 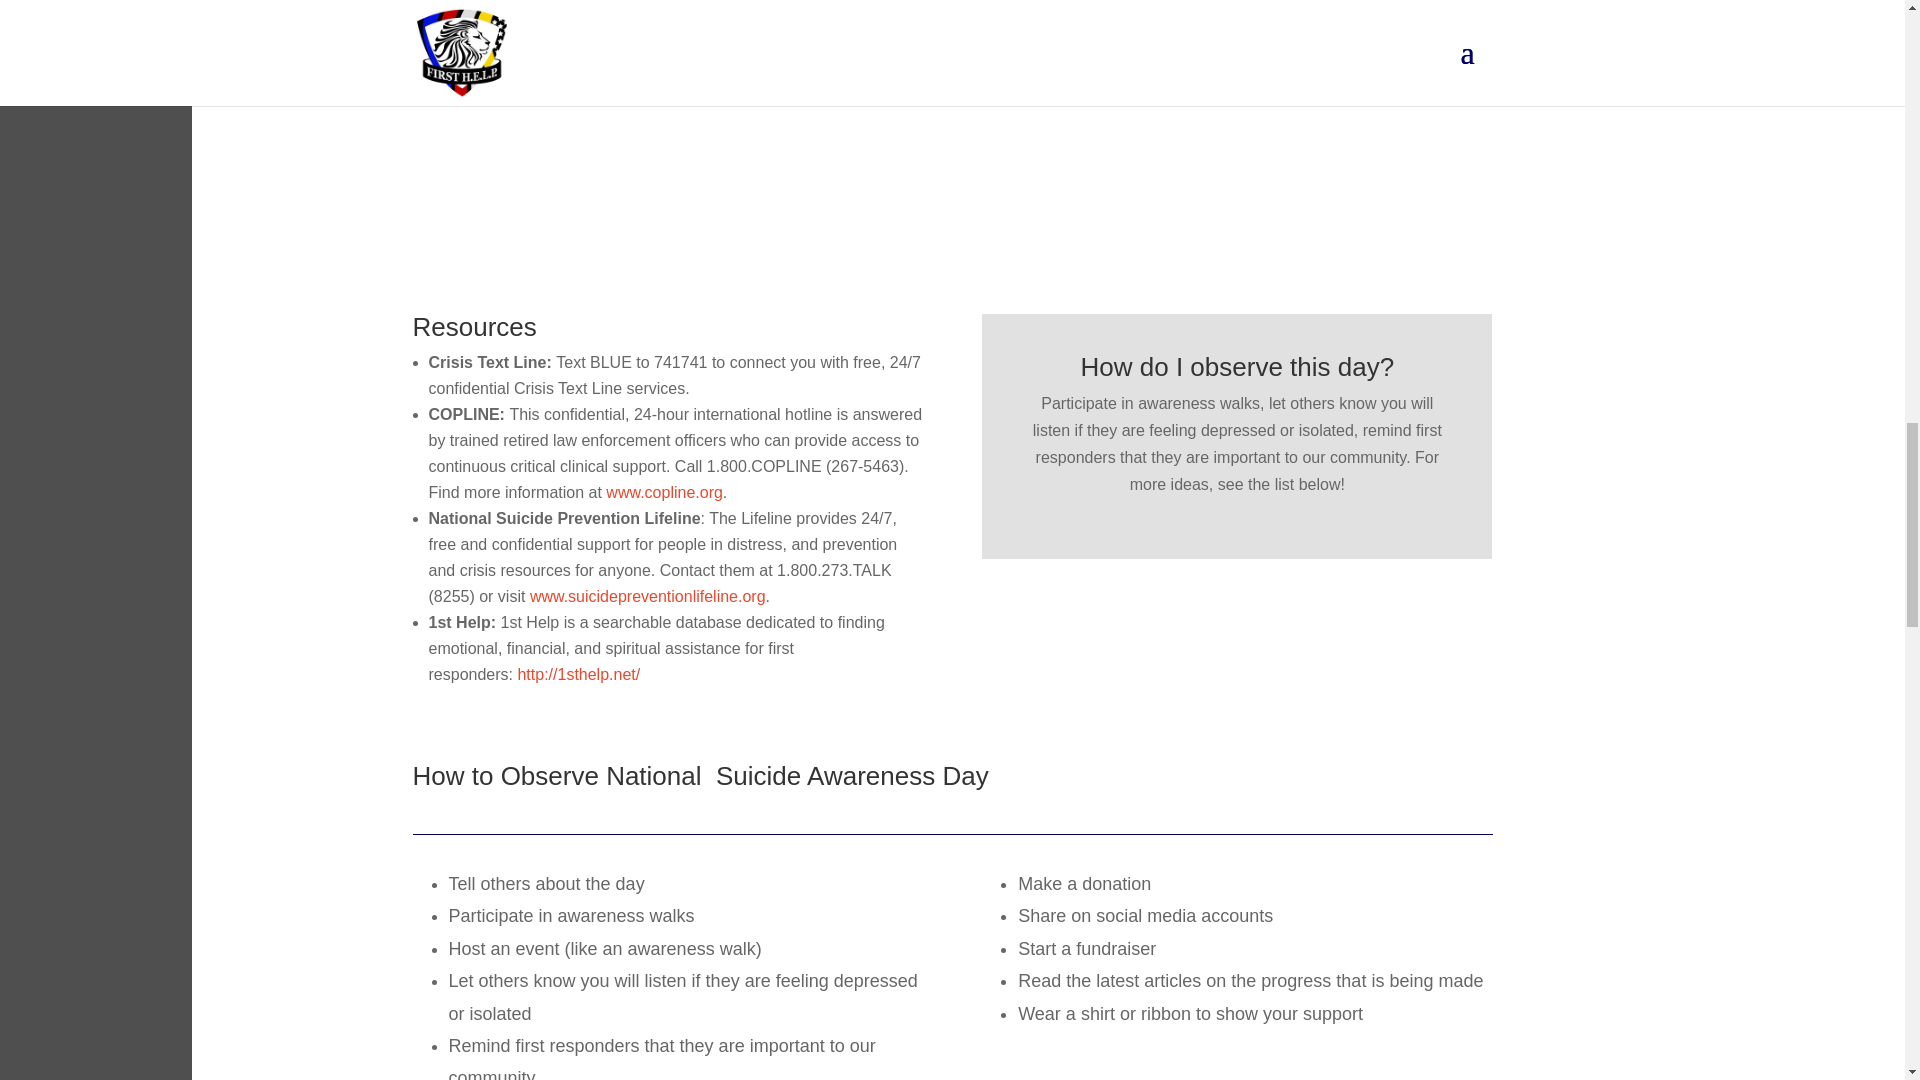 I want to click on www.suicidepreventionlifeline.org, so click(x=648, y=596).